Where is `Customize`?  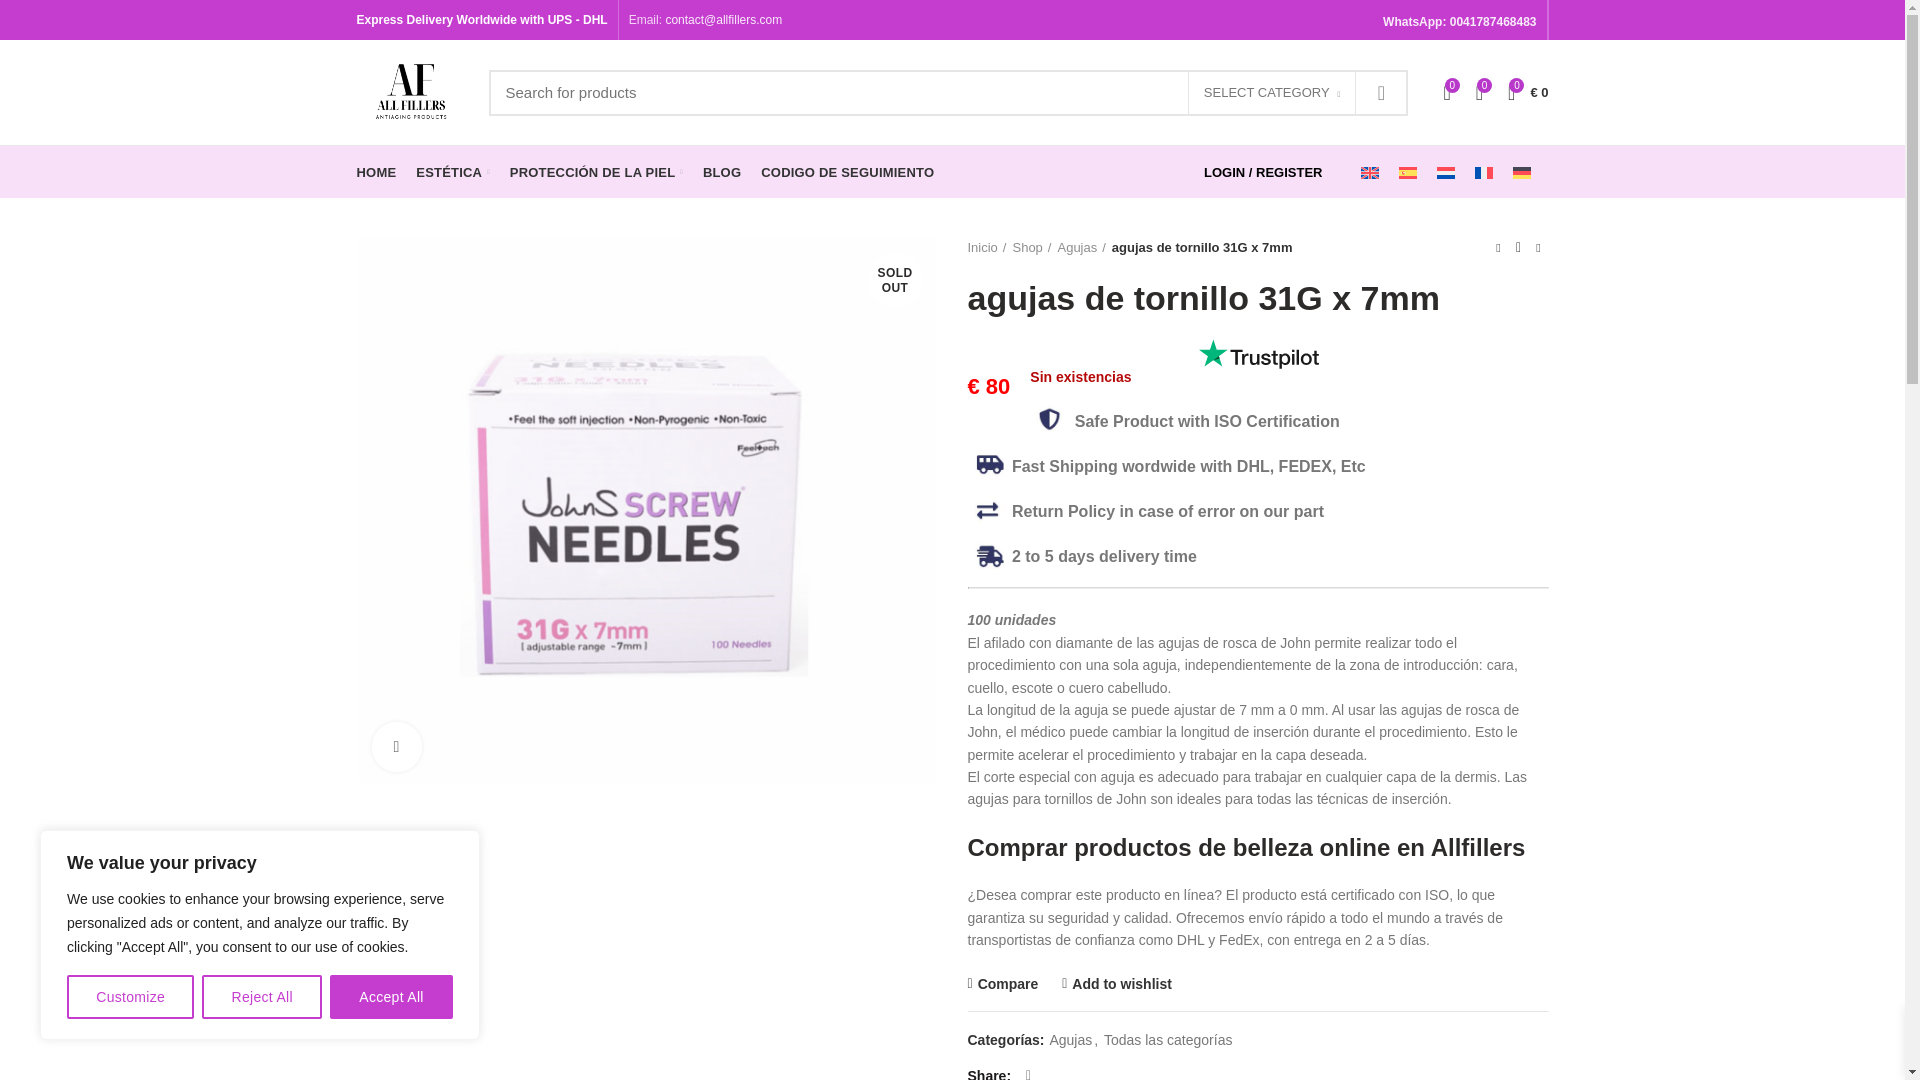 Customize is located at coordinates (130, 997).